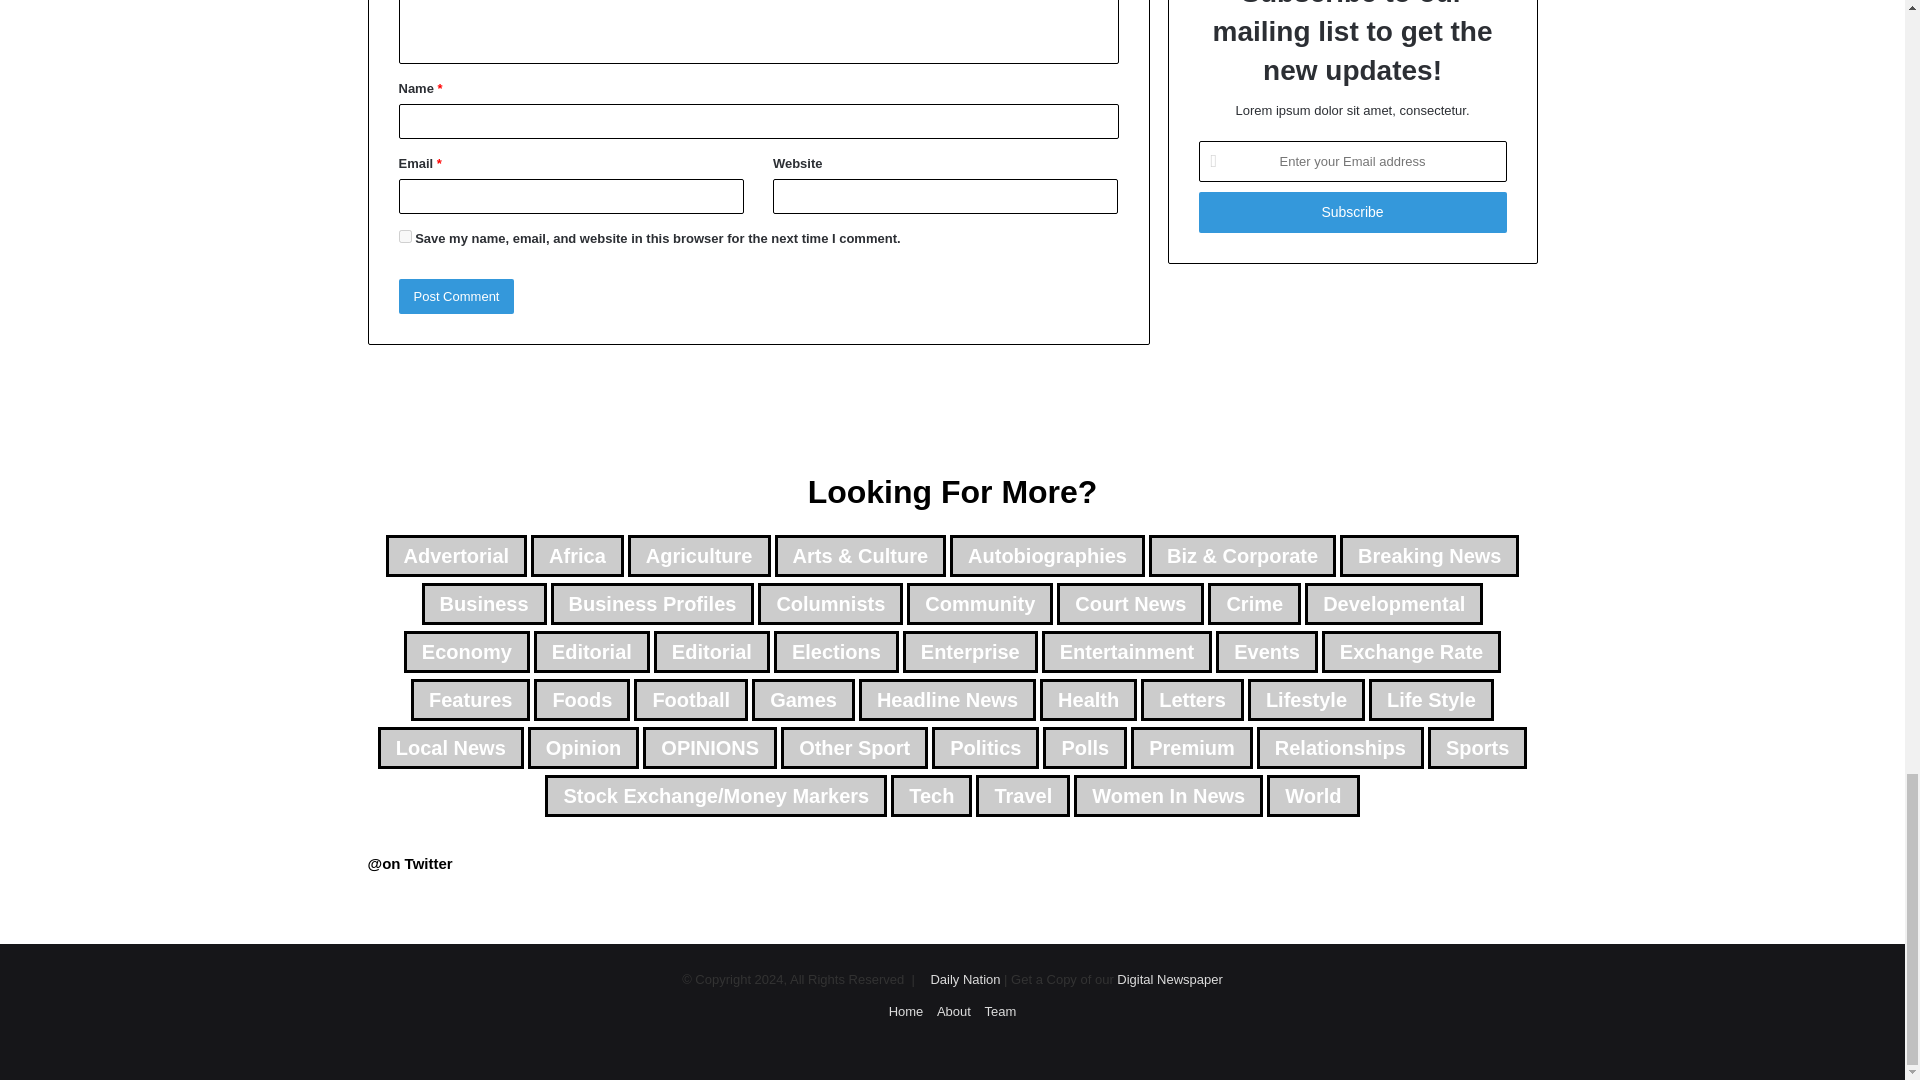 The width and height of the screenshot is (1920, 1080). I want to click on Post Comment, so click(456, 296).